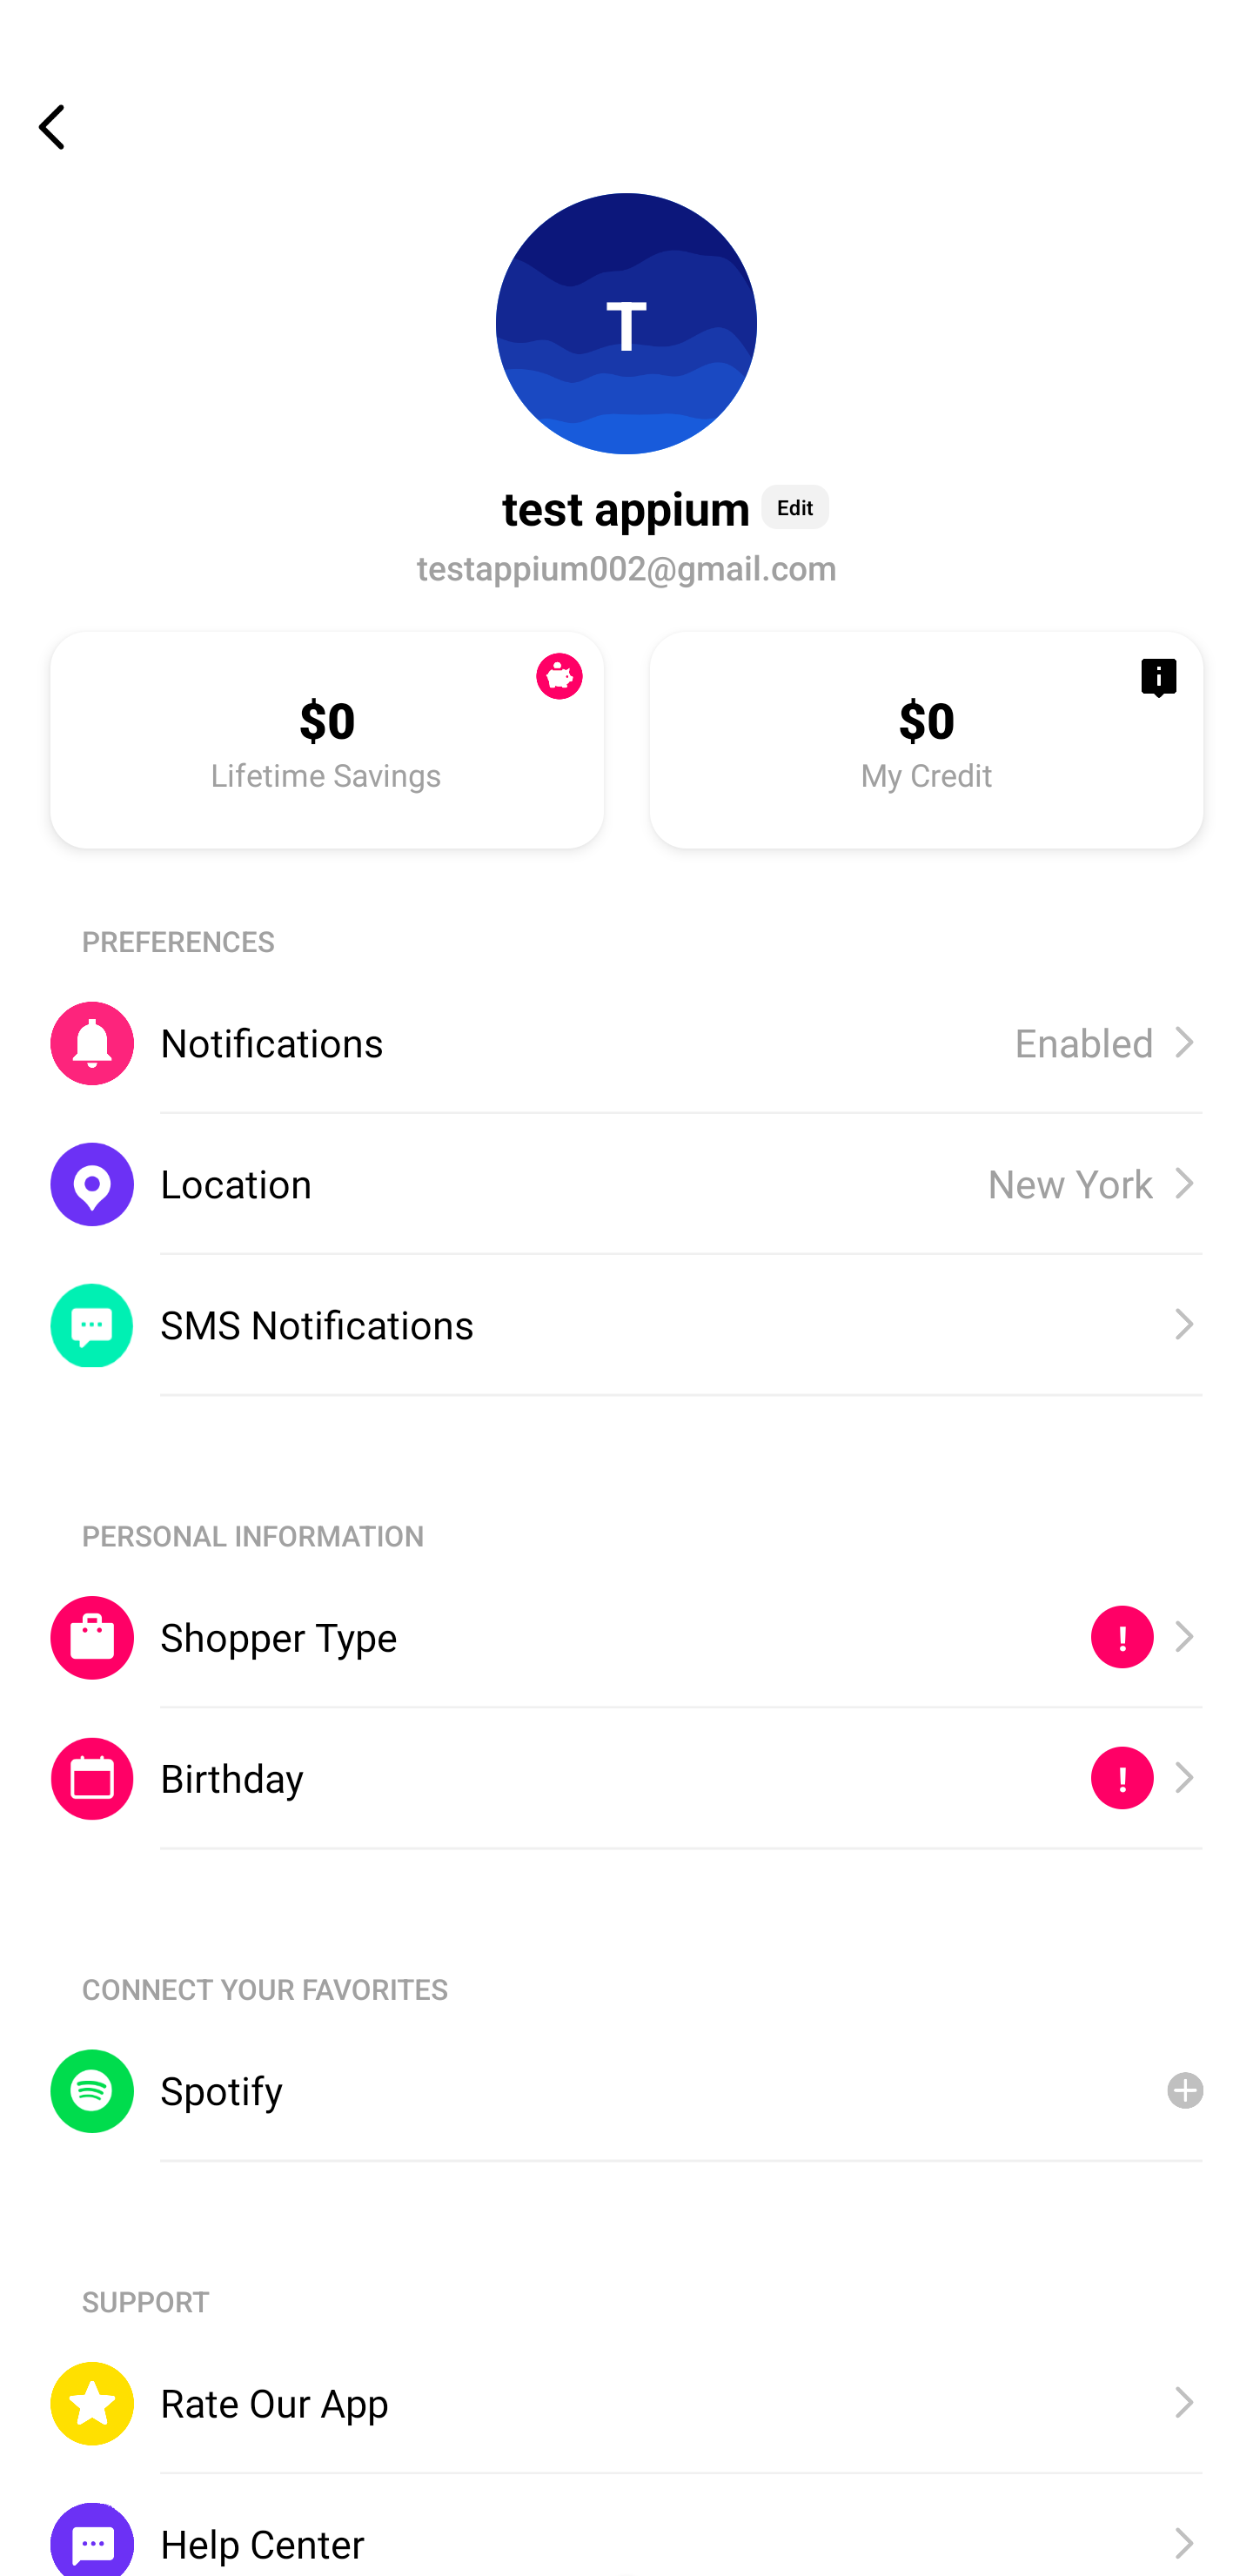 The image size is (1253, 2576). Describe the element at coordinates (926, 739) in the screenshot. I see `$0, My Credit $0 My Credit` at that location.